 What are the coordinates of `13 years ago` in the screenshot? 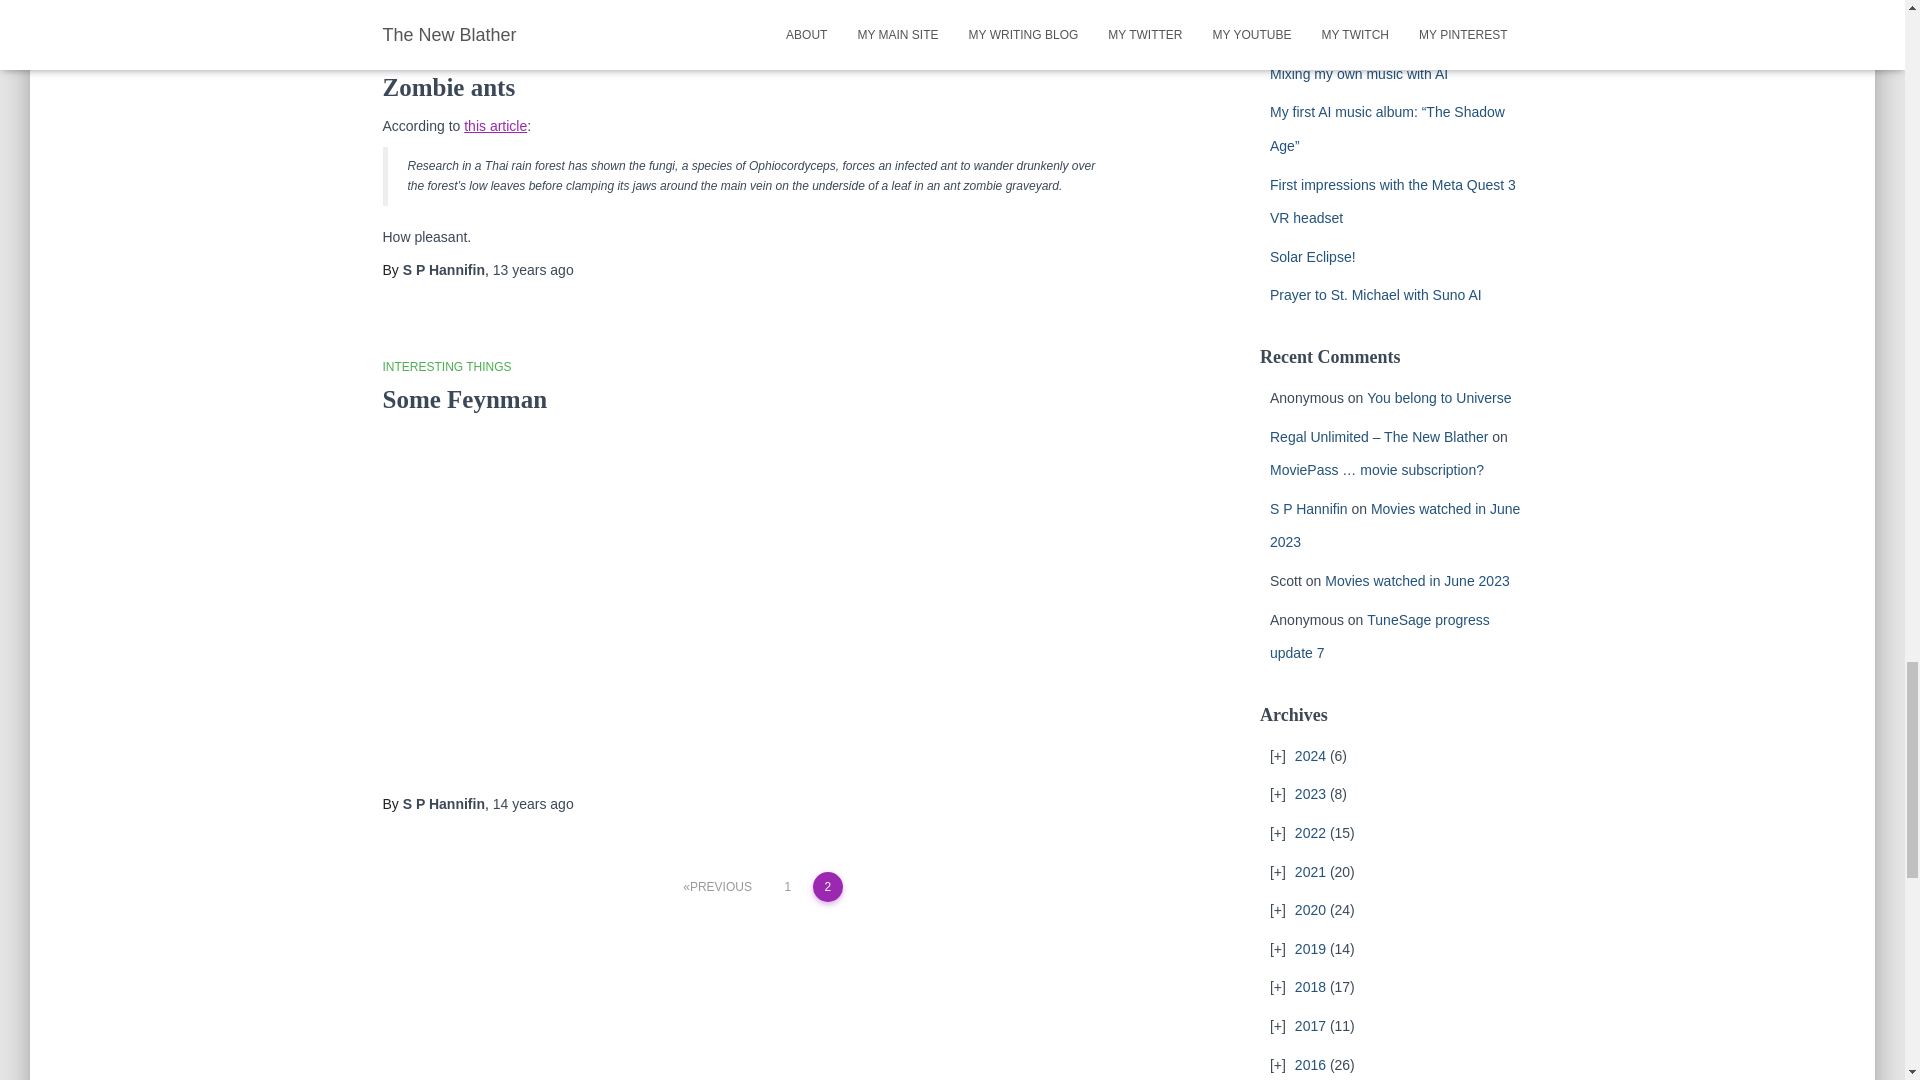 It's located at (534, 270).